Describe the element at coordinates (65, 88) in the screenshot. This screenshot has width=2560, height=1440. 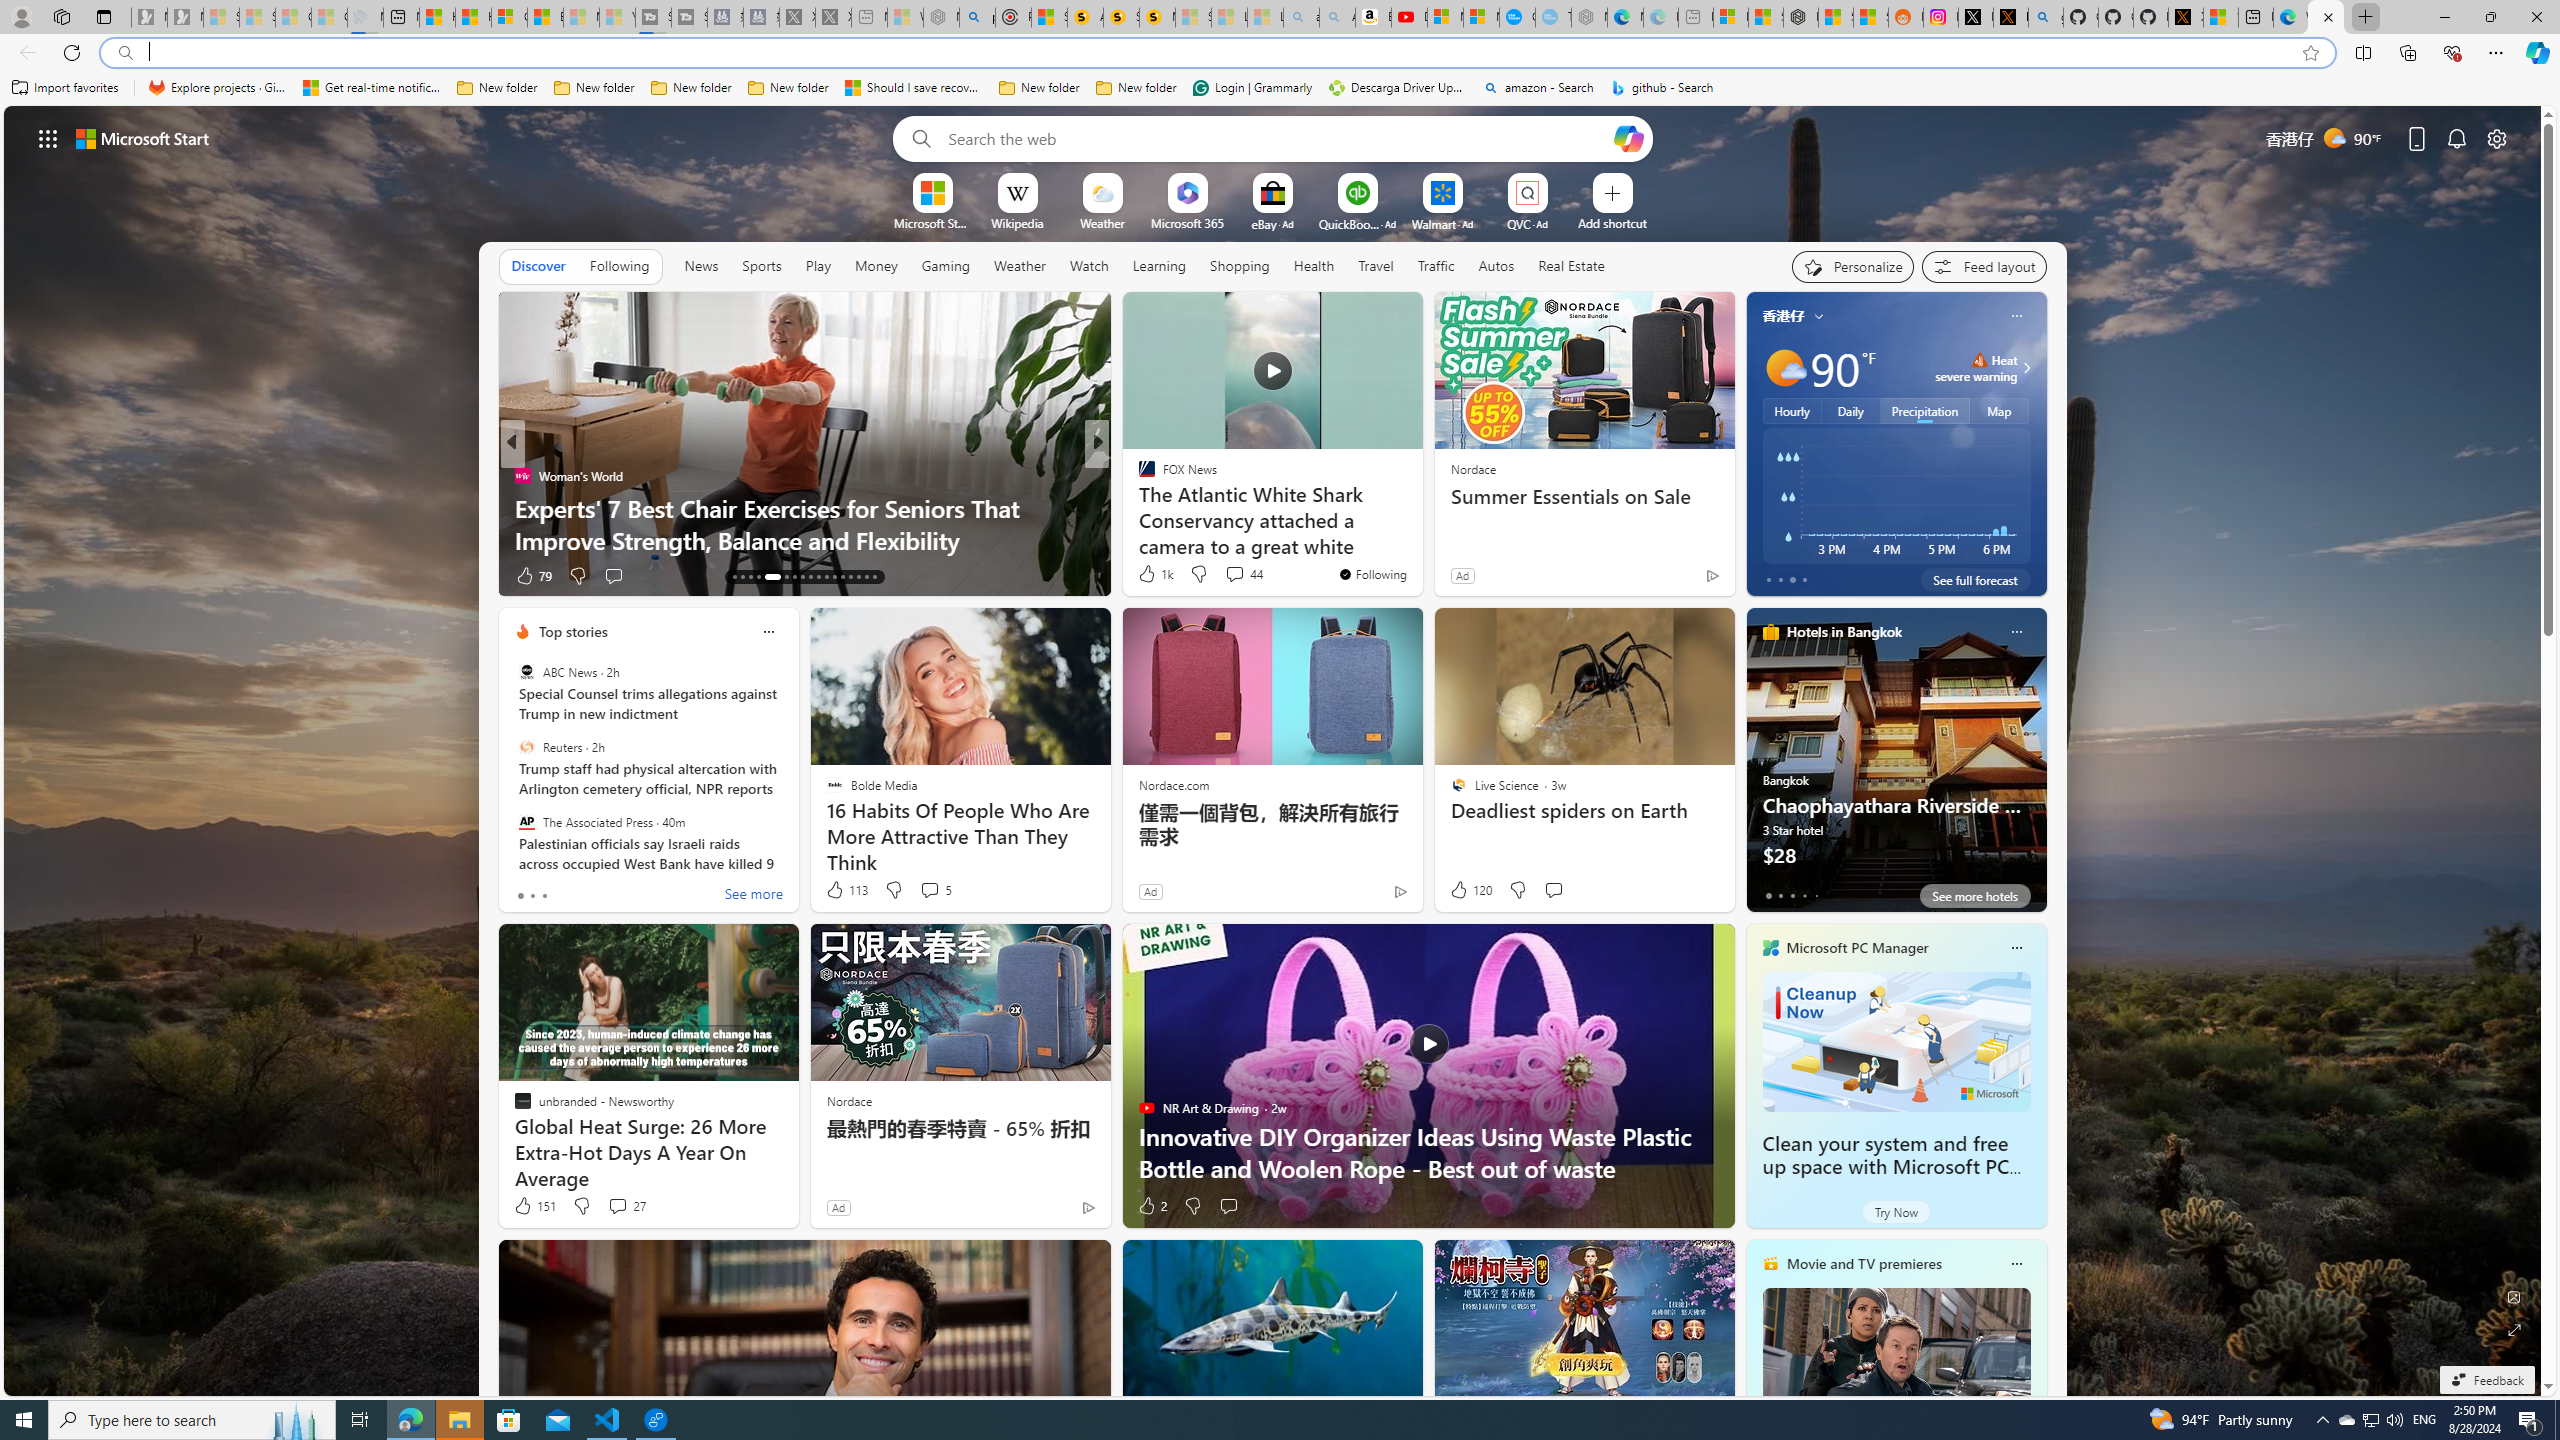
I see `Import favorites` at that location.